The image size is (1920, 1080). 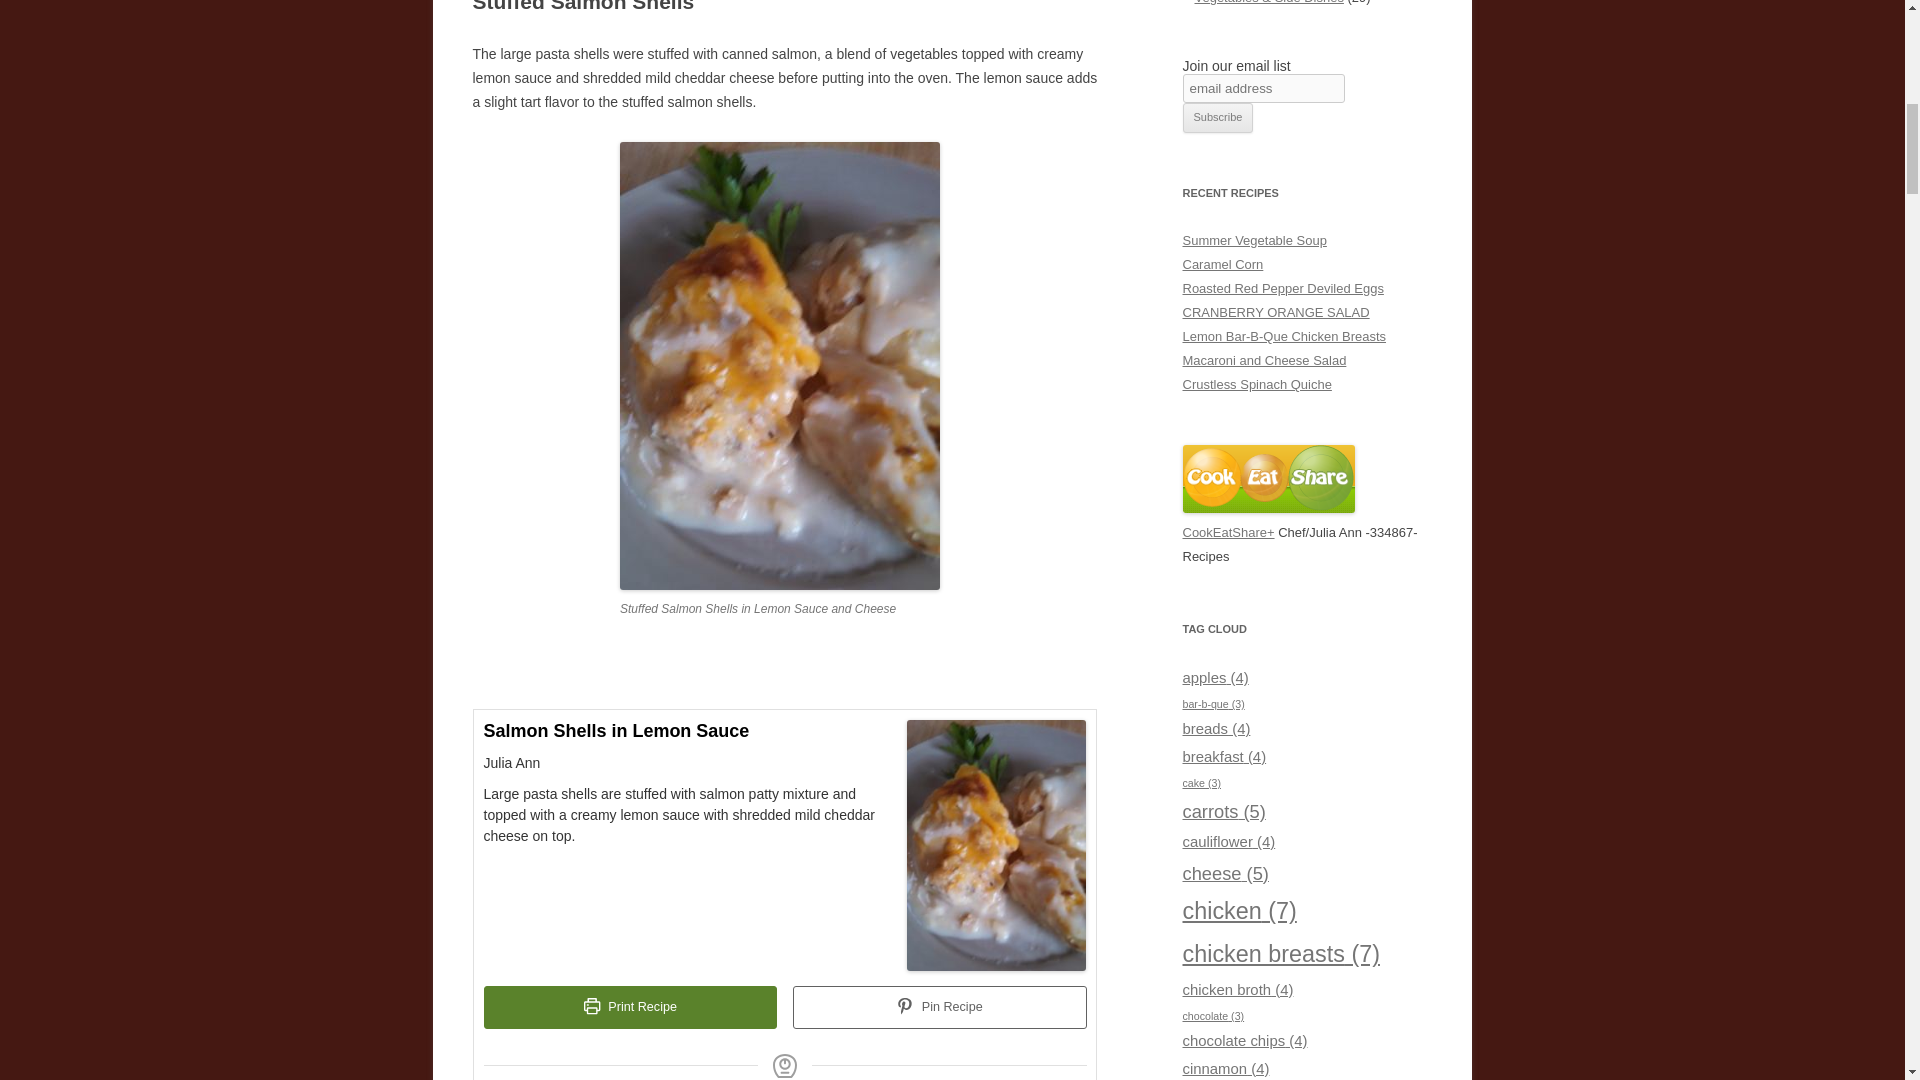 I want to click on Subscribe, so click(x=1218, y=117).